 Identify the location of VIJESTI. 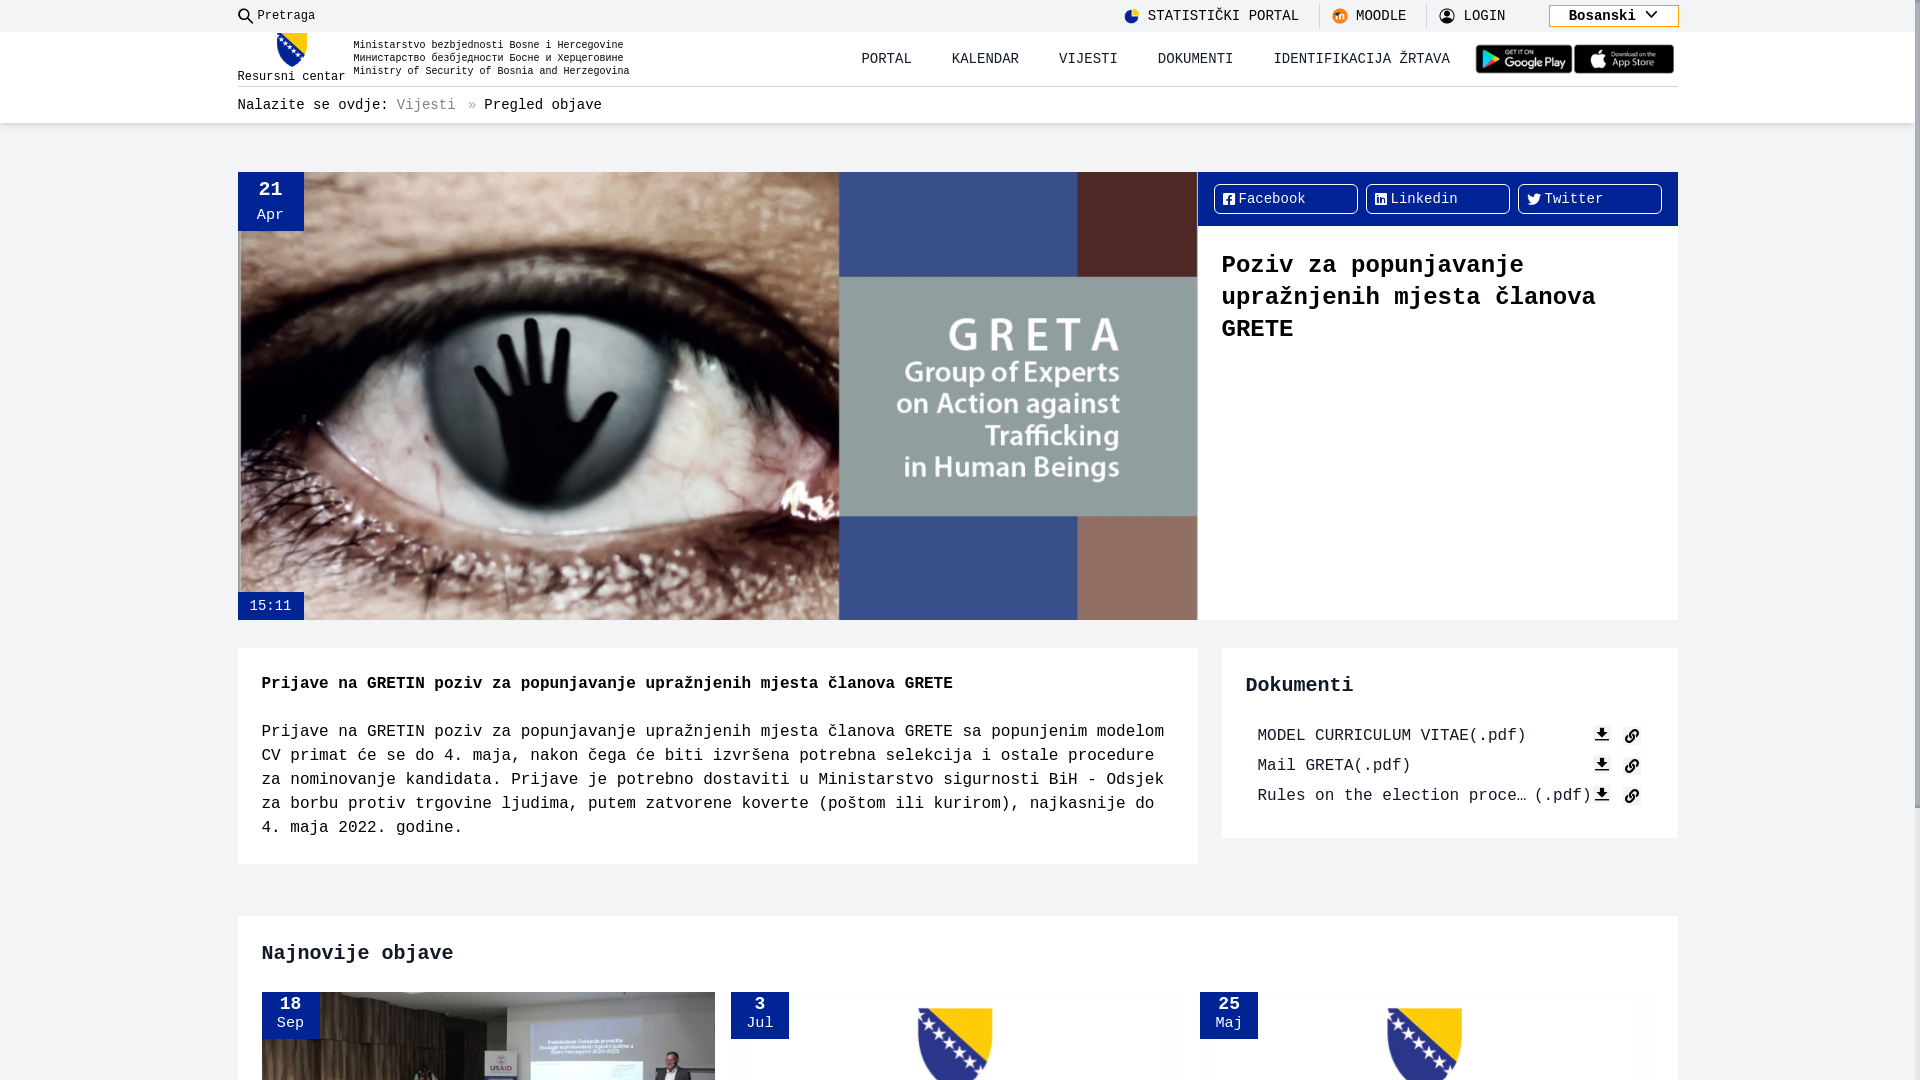
(1088, 59).